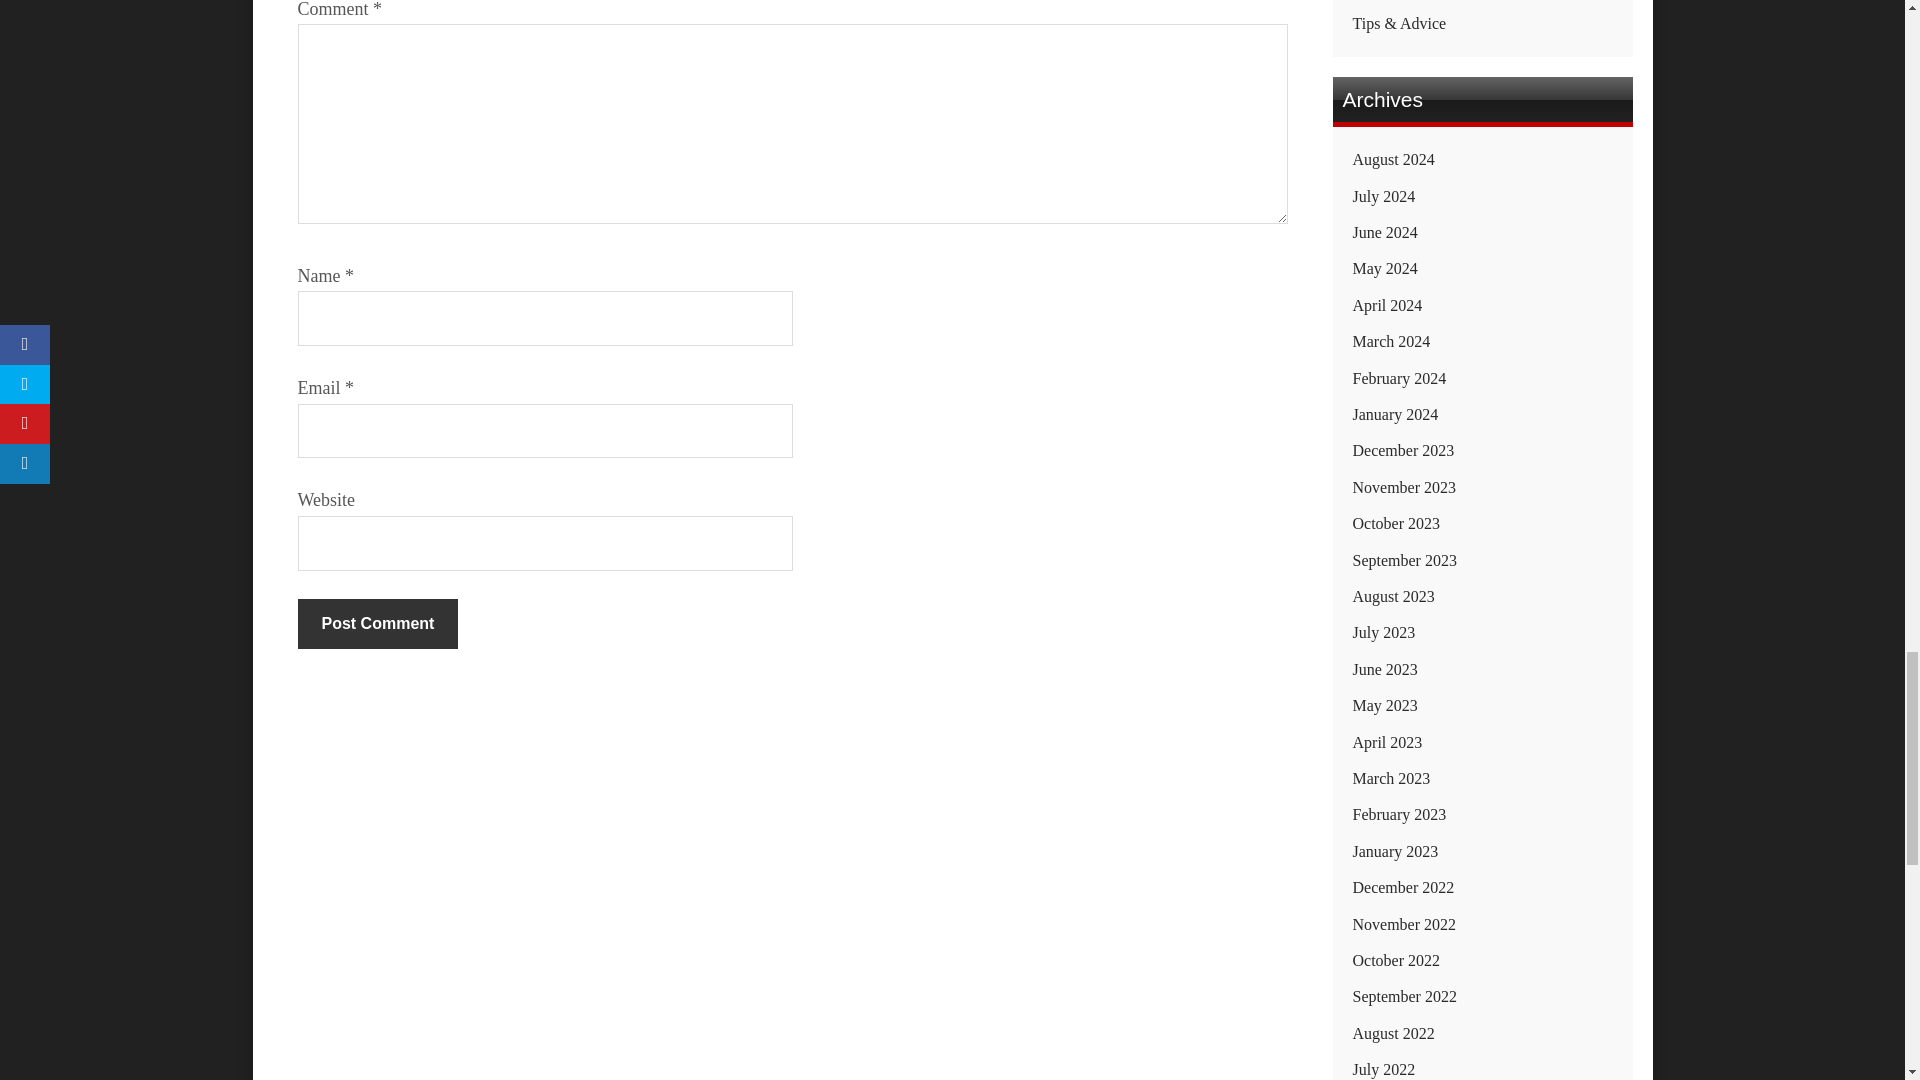  What do you see at coordinates (378, 624) in the screenshot?
I see `Post Comment` at bounding box center [378, 624].